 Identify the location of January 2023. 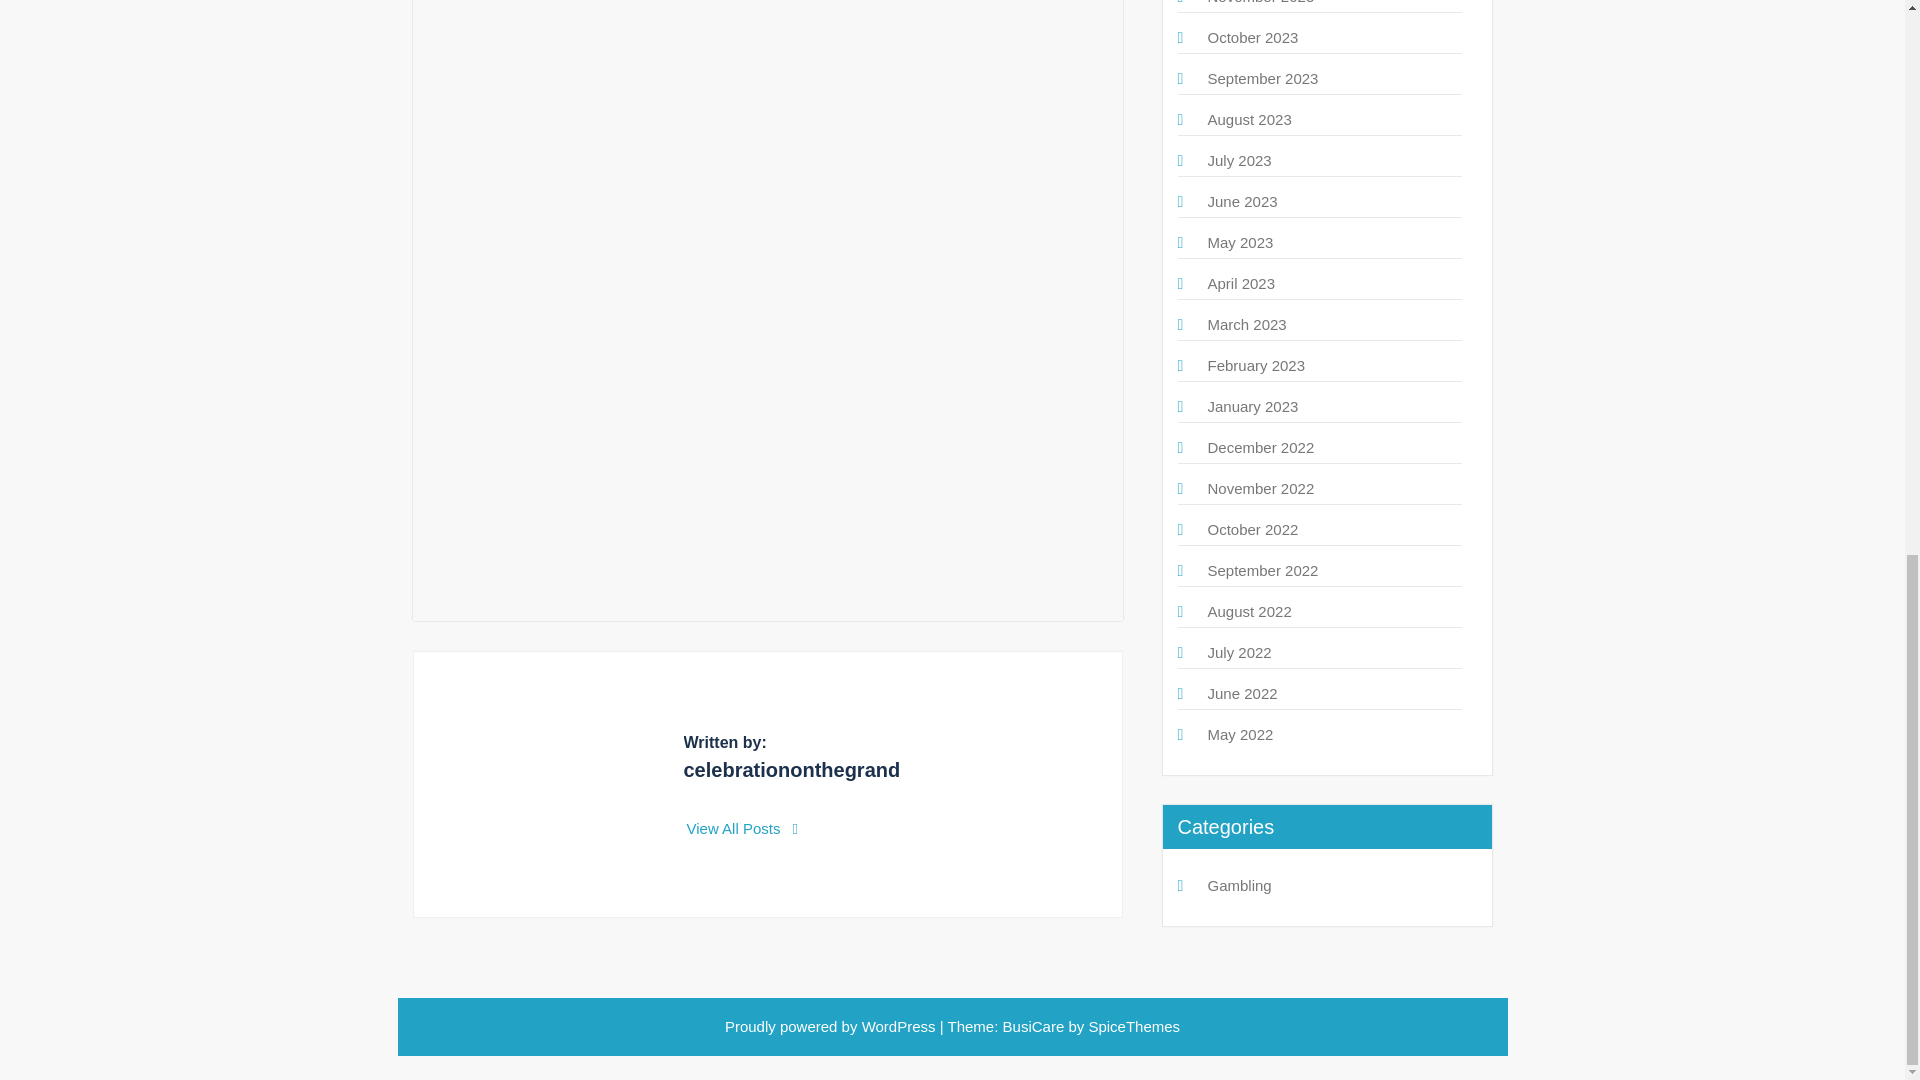
(1253, 406).